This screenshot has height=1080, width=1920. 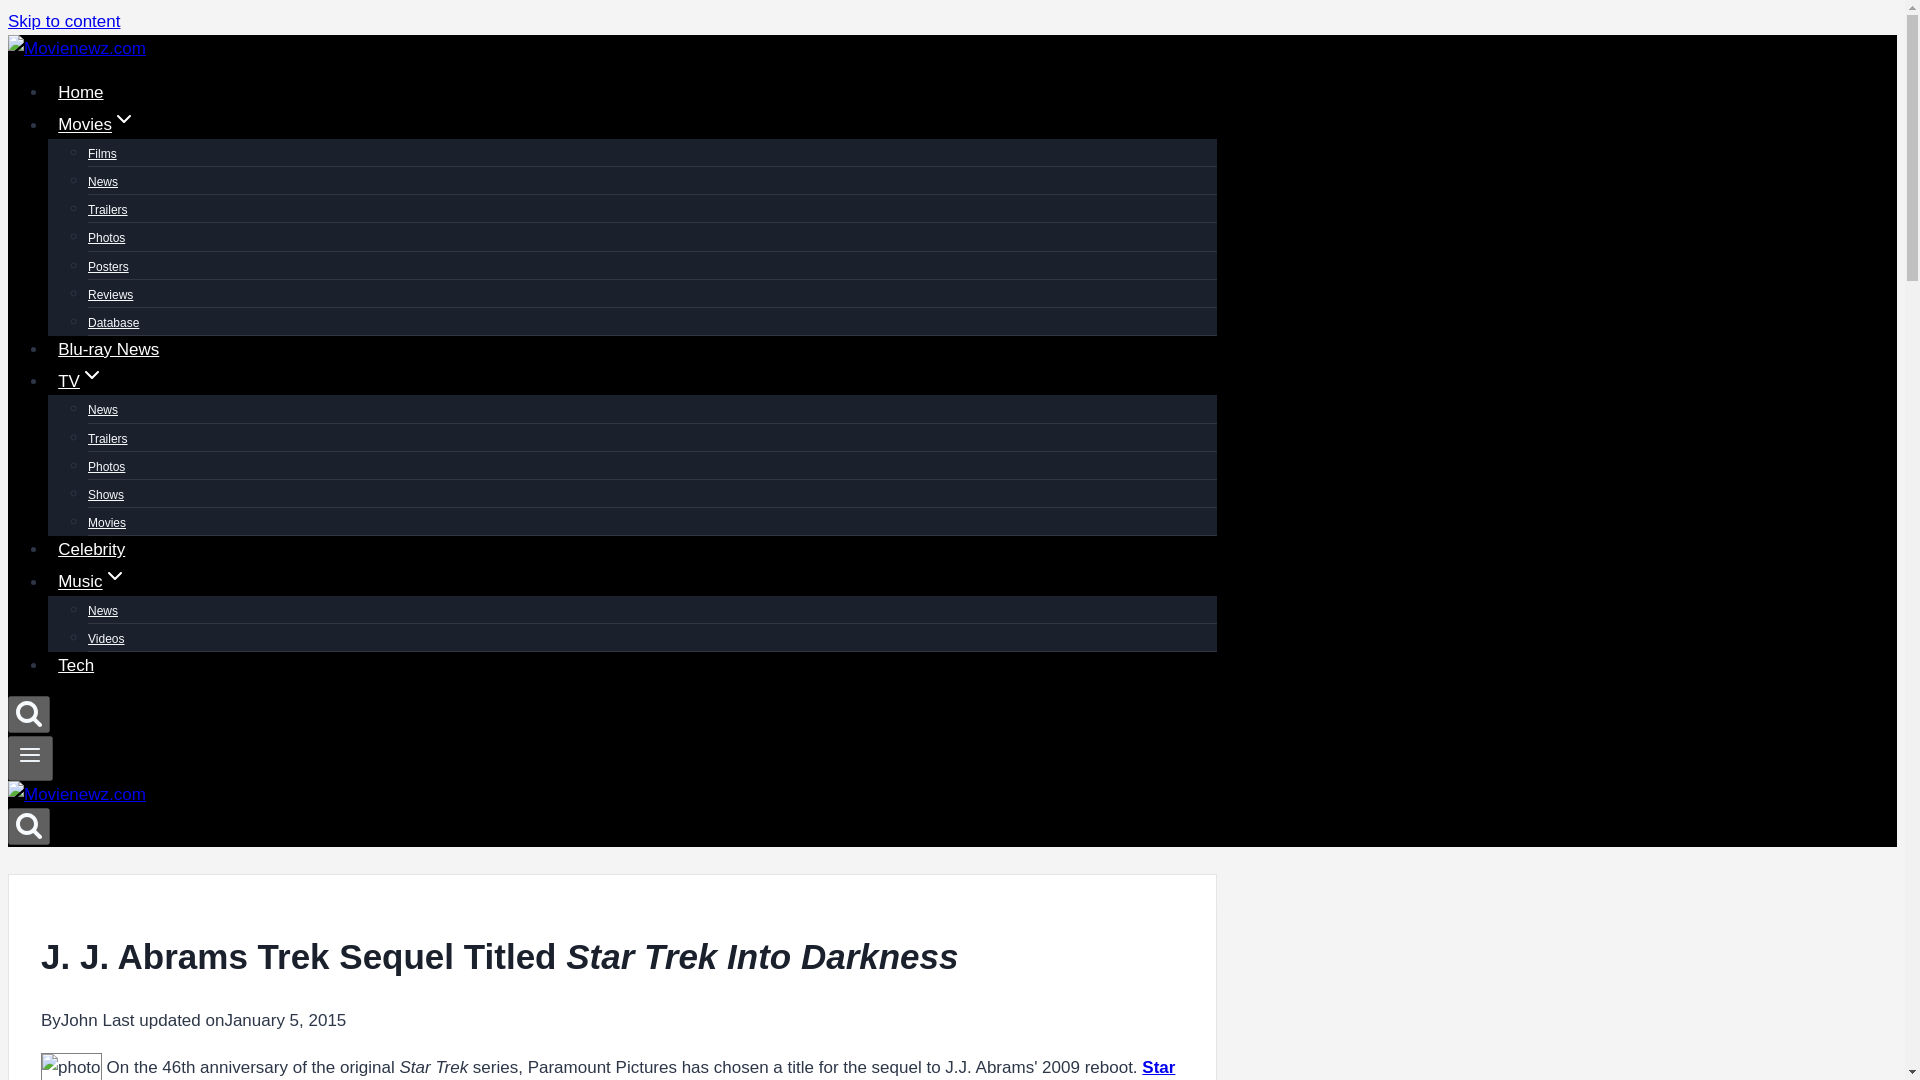 What do you see at coordinates (28, 826) in the screenshot?
I see `Search` at bounding box center [28, 826].